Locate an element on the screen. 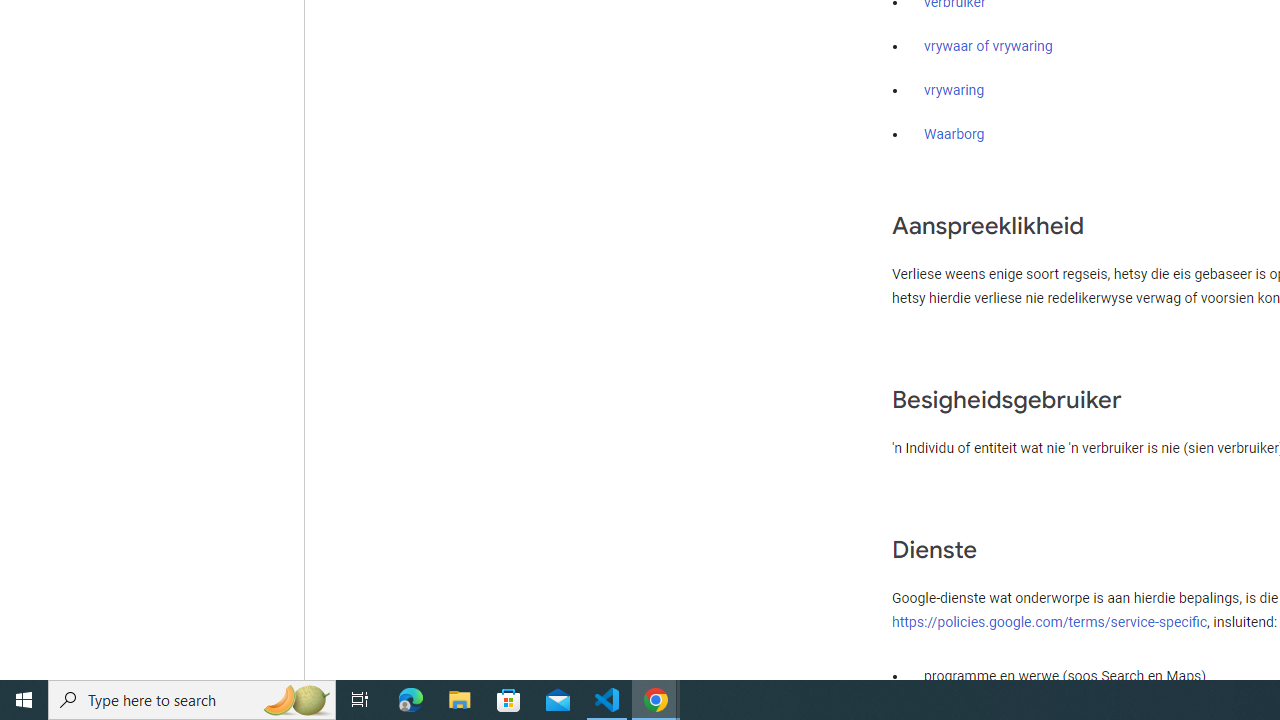 The height and width of the screenshot is (720, 1280). https://policies.google.com/terms/service-specific is located at coordinates (1050, 621).